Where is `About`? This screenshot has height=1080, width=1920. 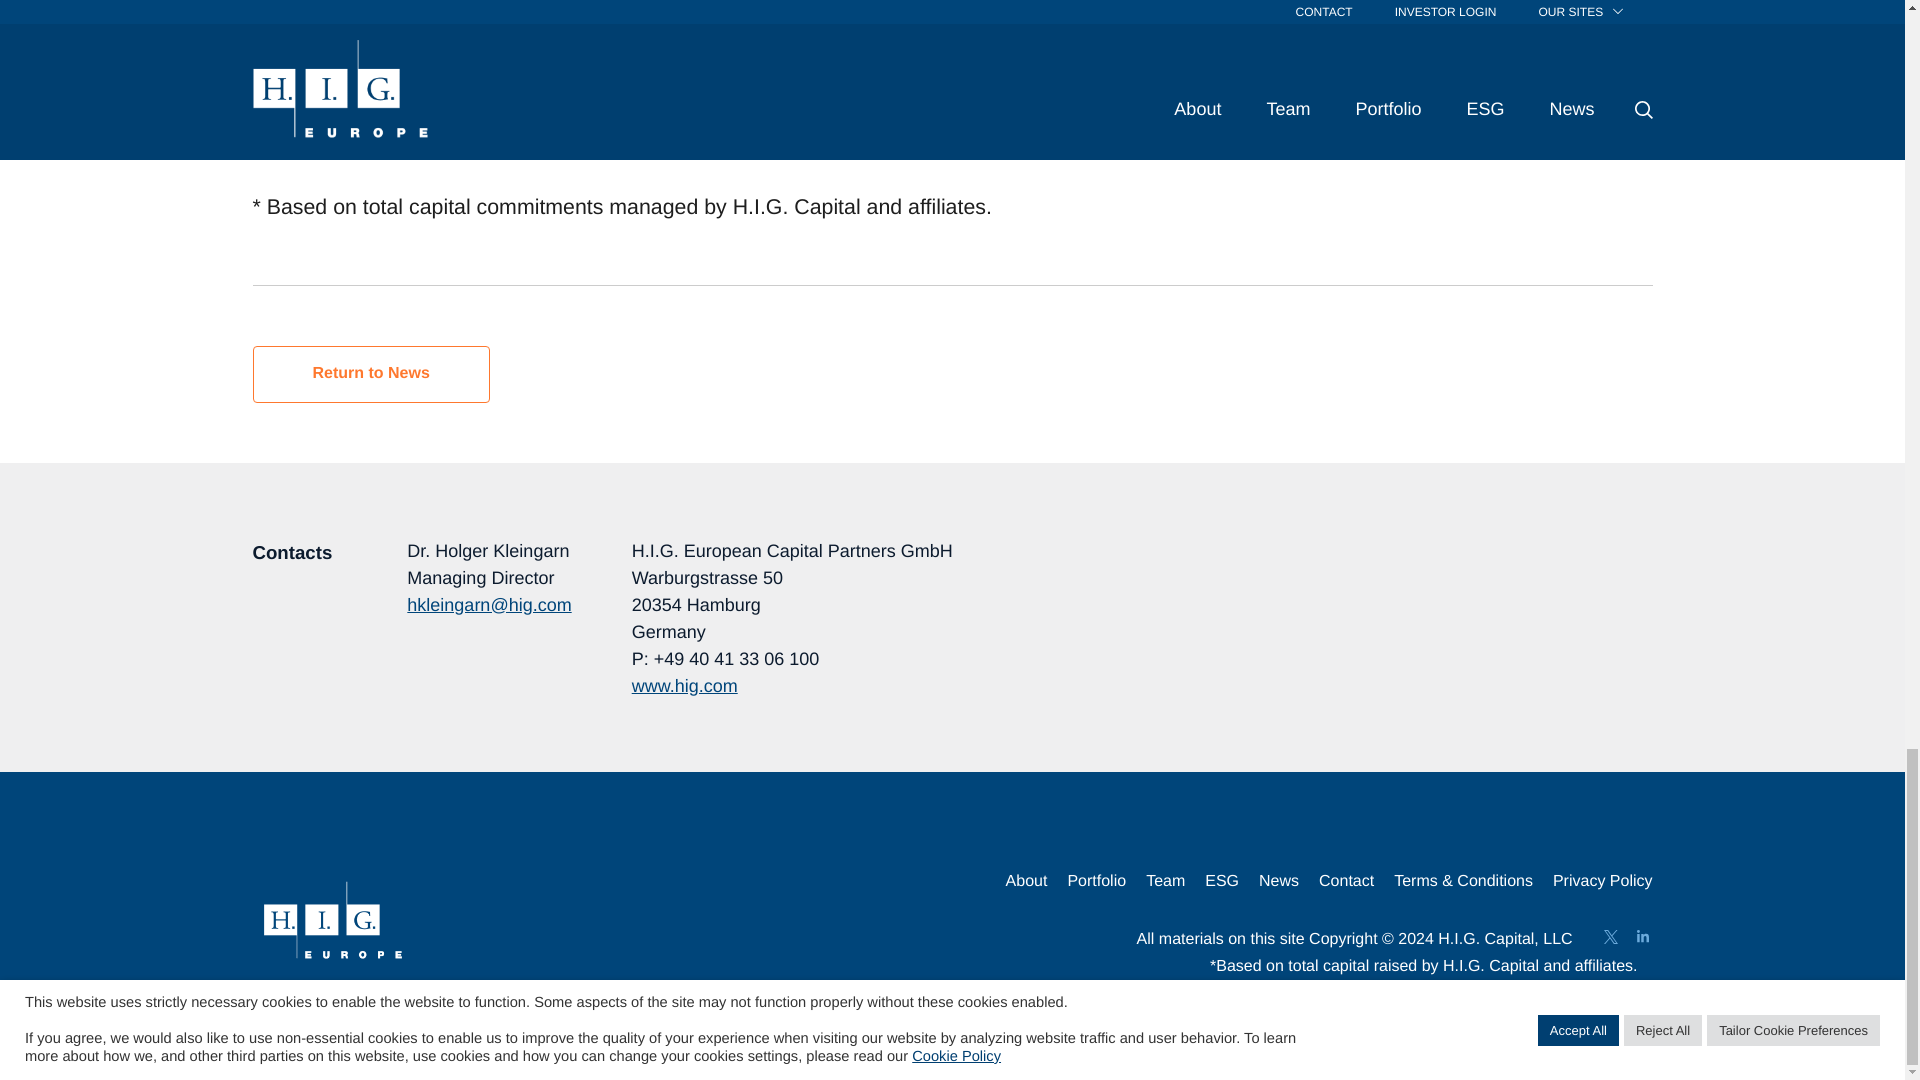
About is located at coordinates (1027, 884).